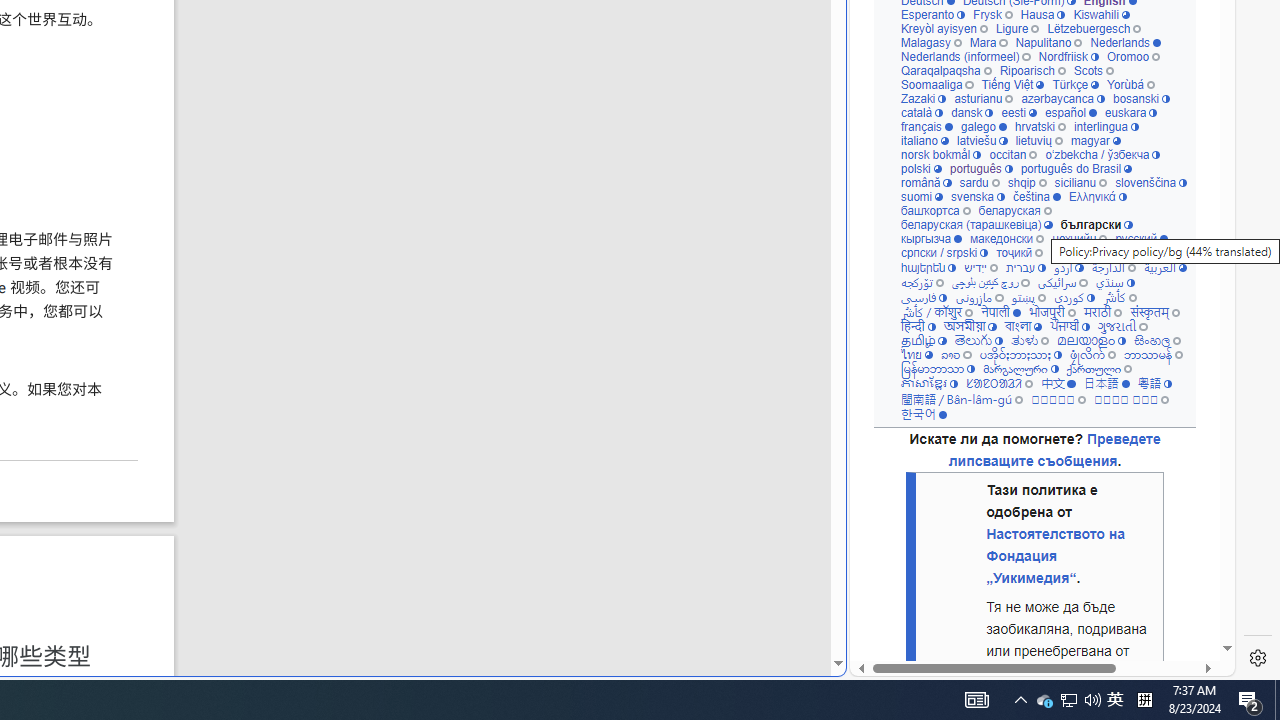 The width and height of the screenshot is (1280, 720). Describe the element at coordinates (972, 112) in the screenshot. I see `dansk` at that location.